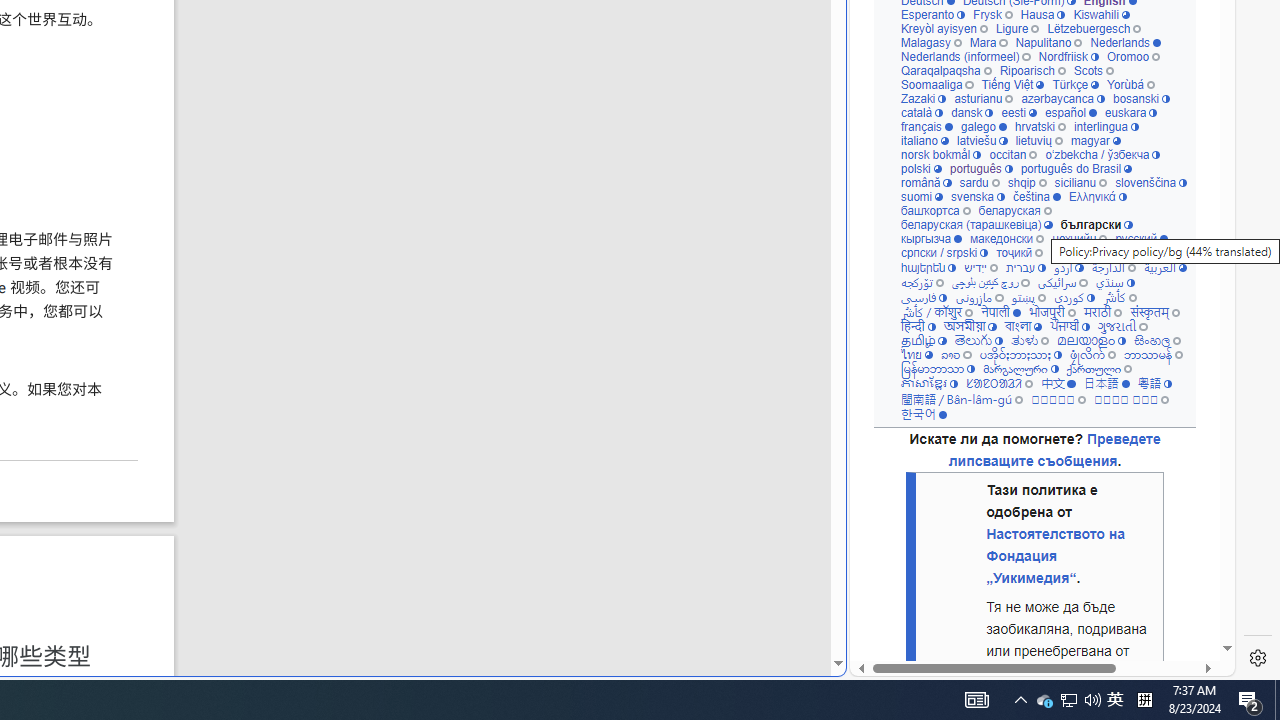 The width and height of the screenshot is (1280, 720). Describe the element at coordinates (972, 112) in the screenshot. I see `dansk` at that location.